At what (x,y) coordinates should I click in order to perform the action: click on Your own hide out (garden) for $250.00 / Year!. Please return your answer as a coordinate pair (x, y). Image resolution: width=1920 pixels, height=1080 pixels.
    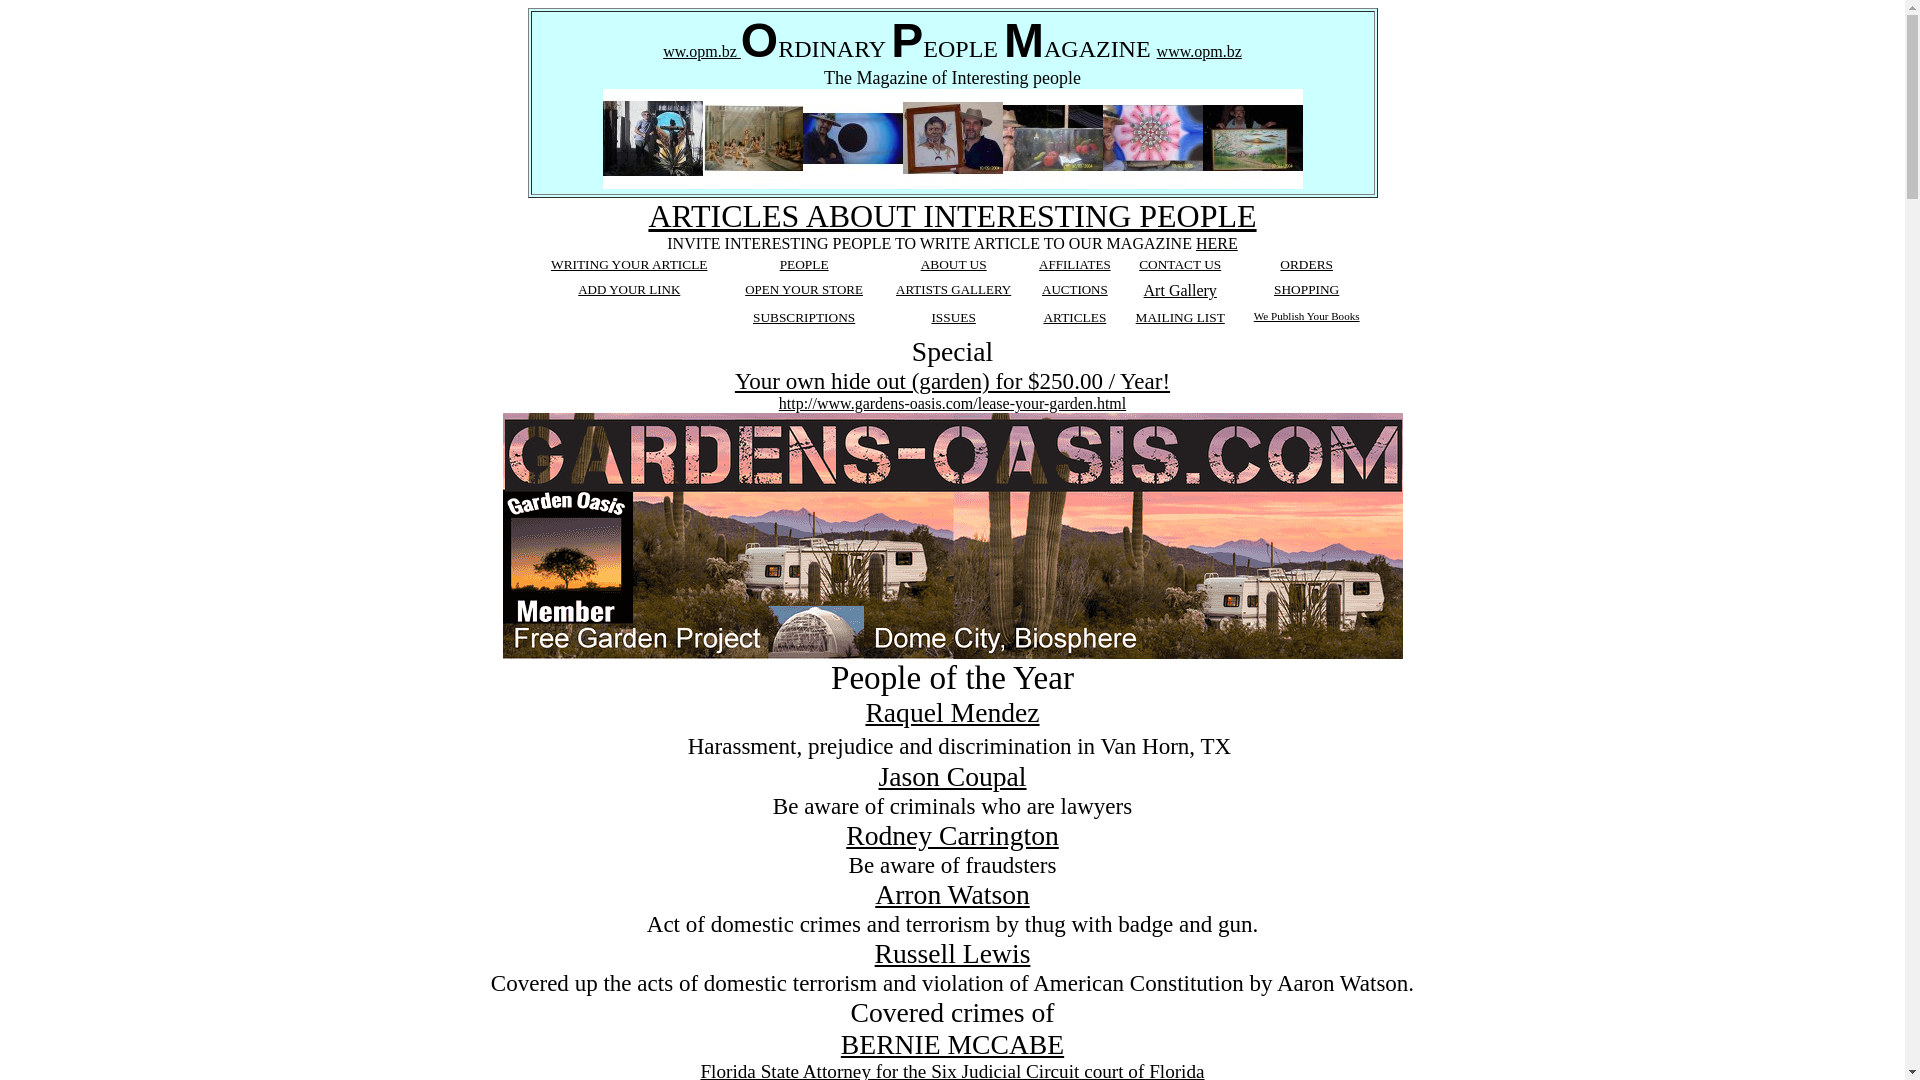
    Looking at the image, I should click on (952, 381).